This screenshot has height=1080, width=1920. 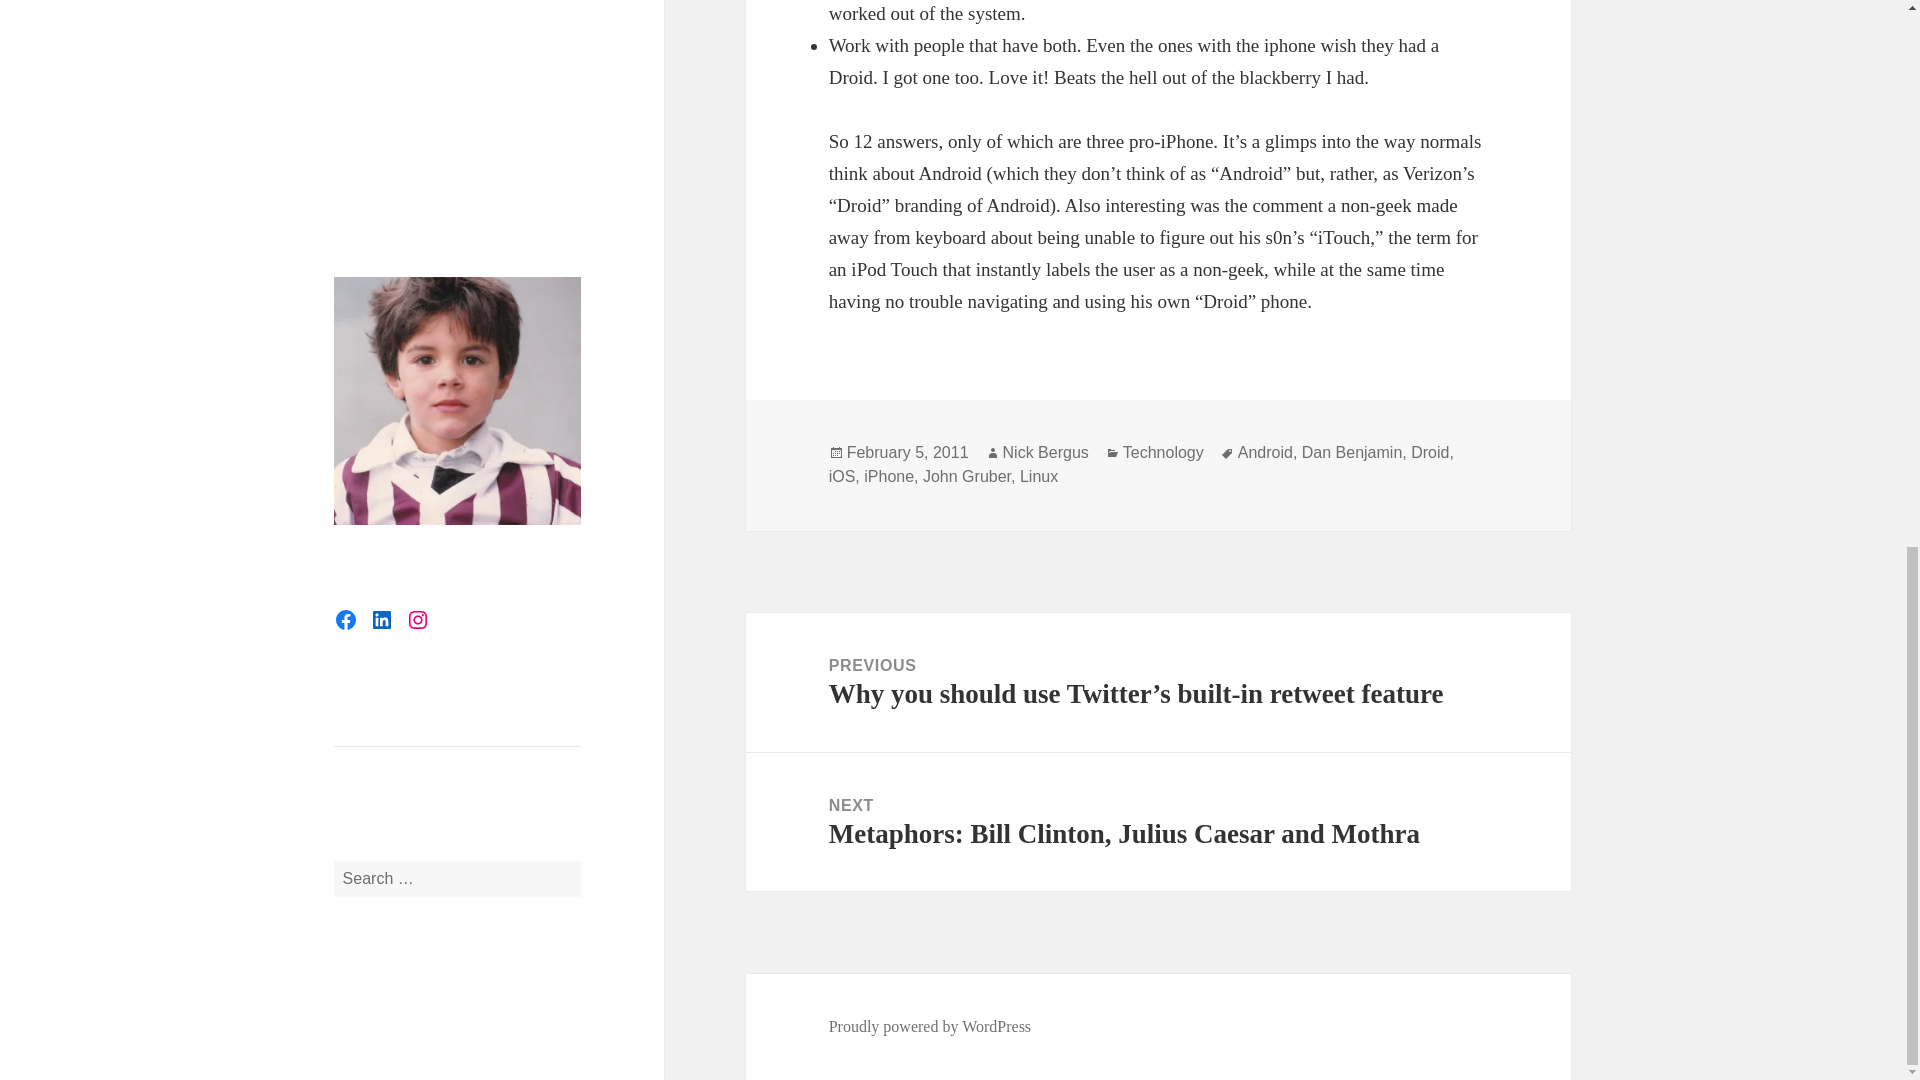 I want to click on Linux, so click(x=1038, y=476).